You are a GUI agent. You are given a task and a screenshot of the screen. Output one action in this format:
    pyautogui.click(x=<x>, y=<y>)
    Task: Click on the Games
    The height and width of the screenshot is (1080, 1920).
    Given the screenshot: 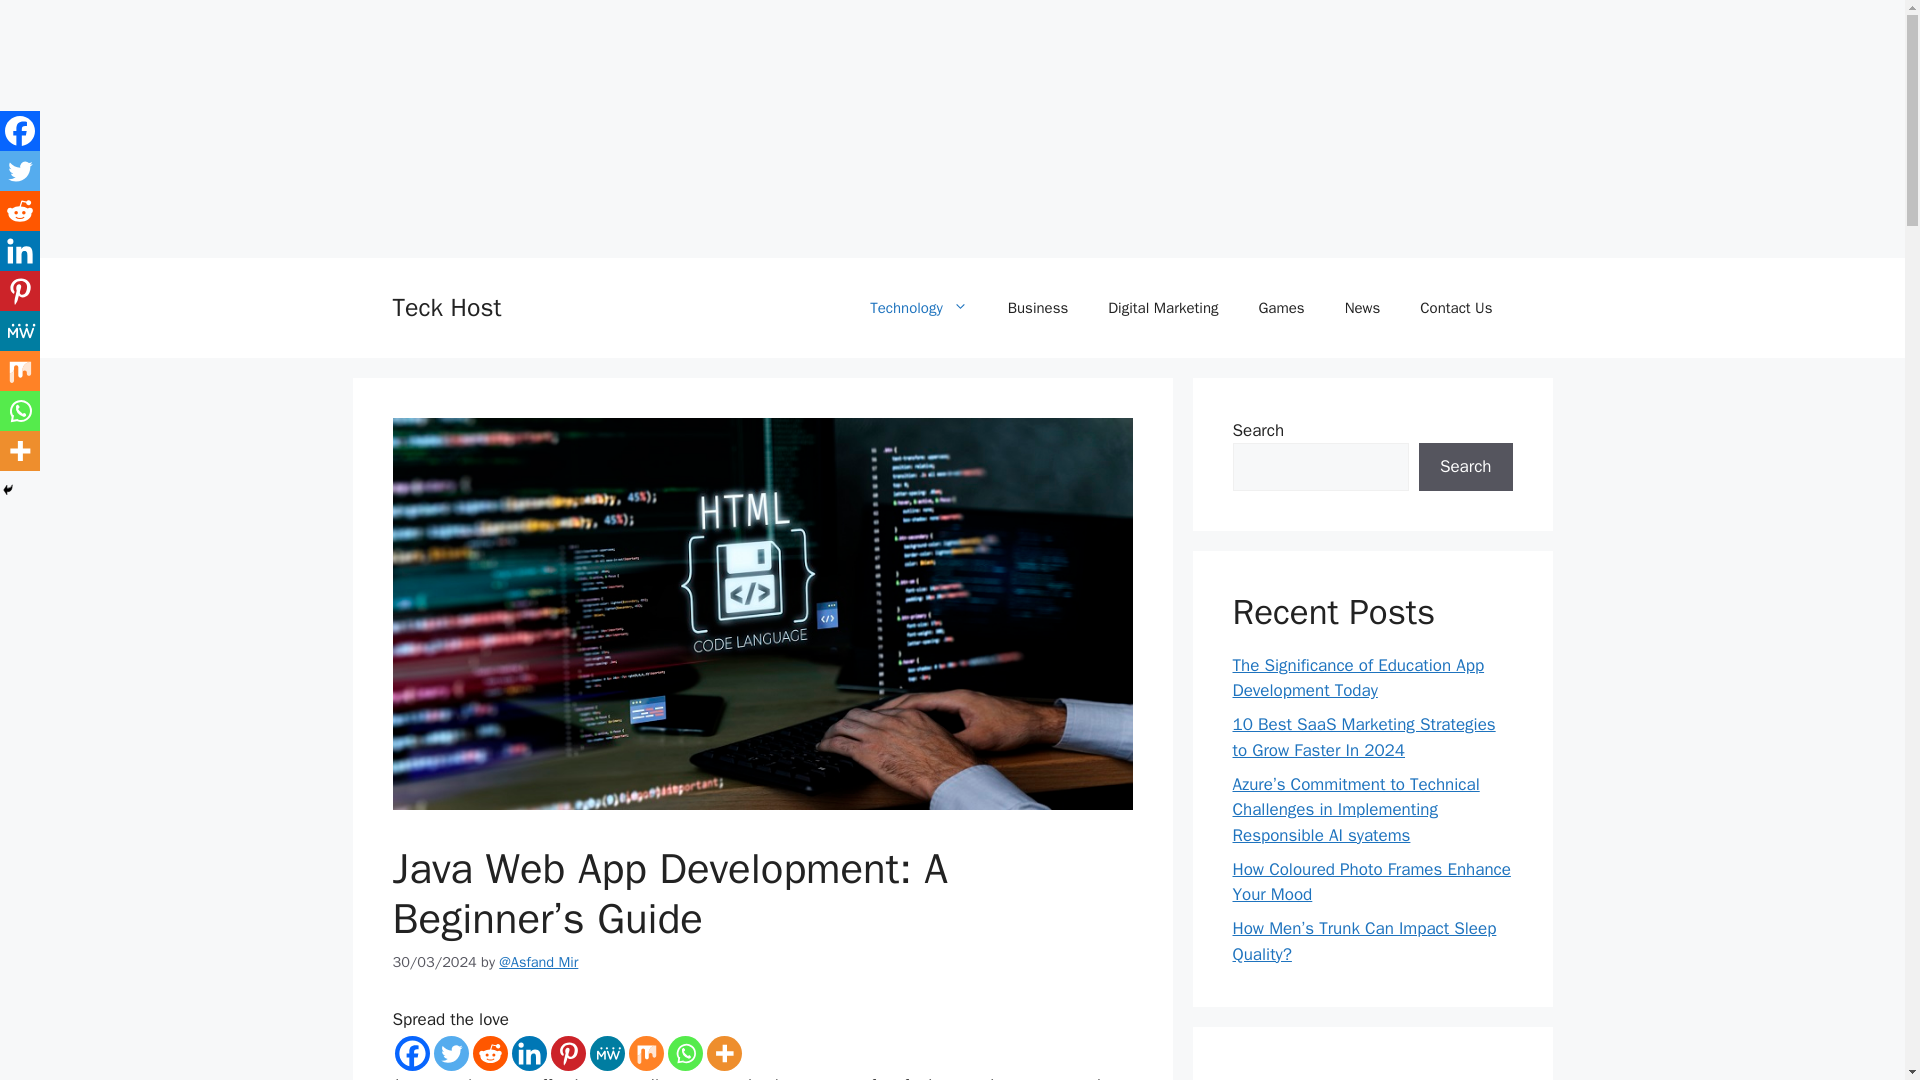 What is the action you would take?
    pyautogui.click(x=1281, y=308)
    